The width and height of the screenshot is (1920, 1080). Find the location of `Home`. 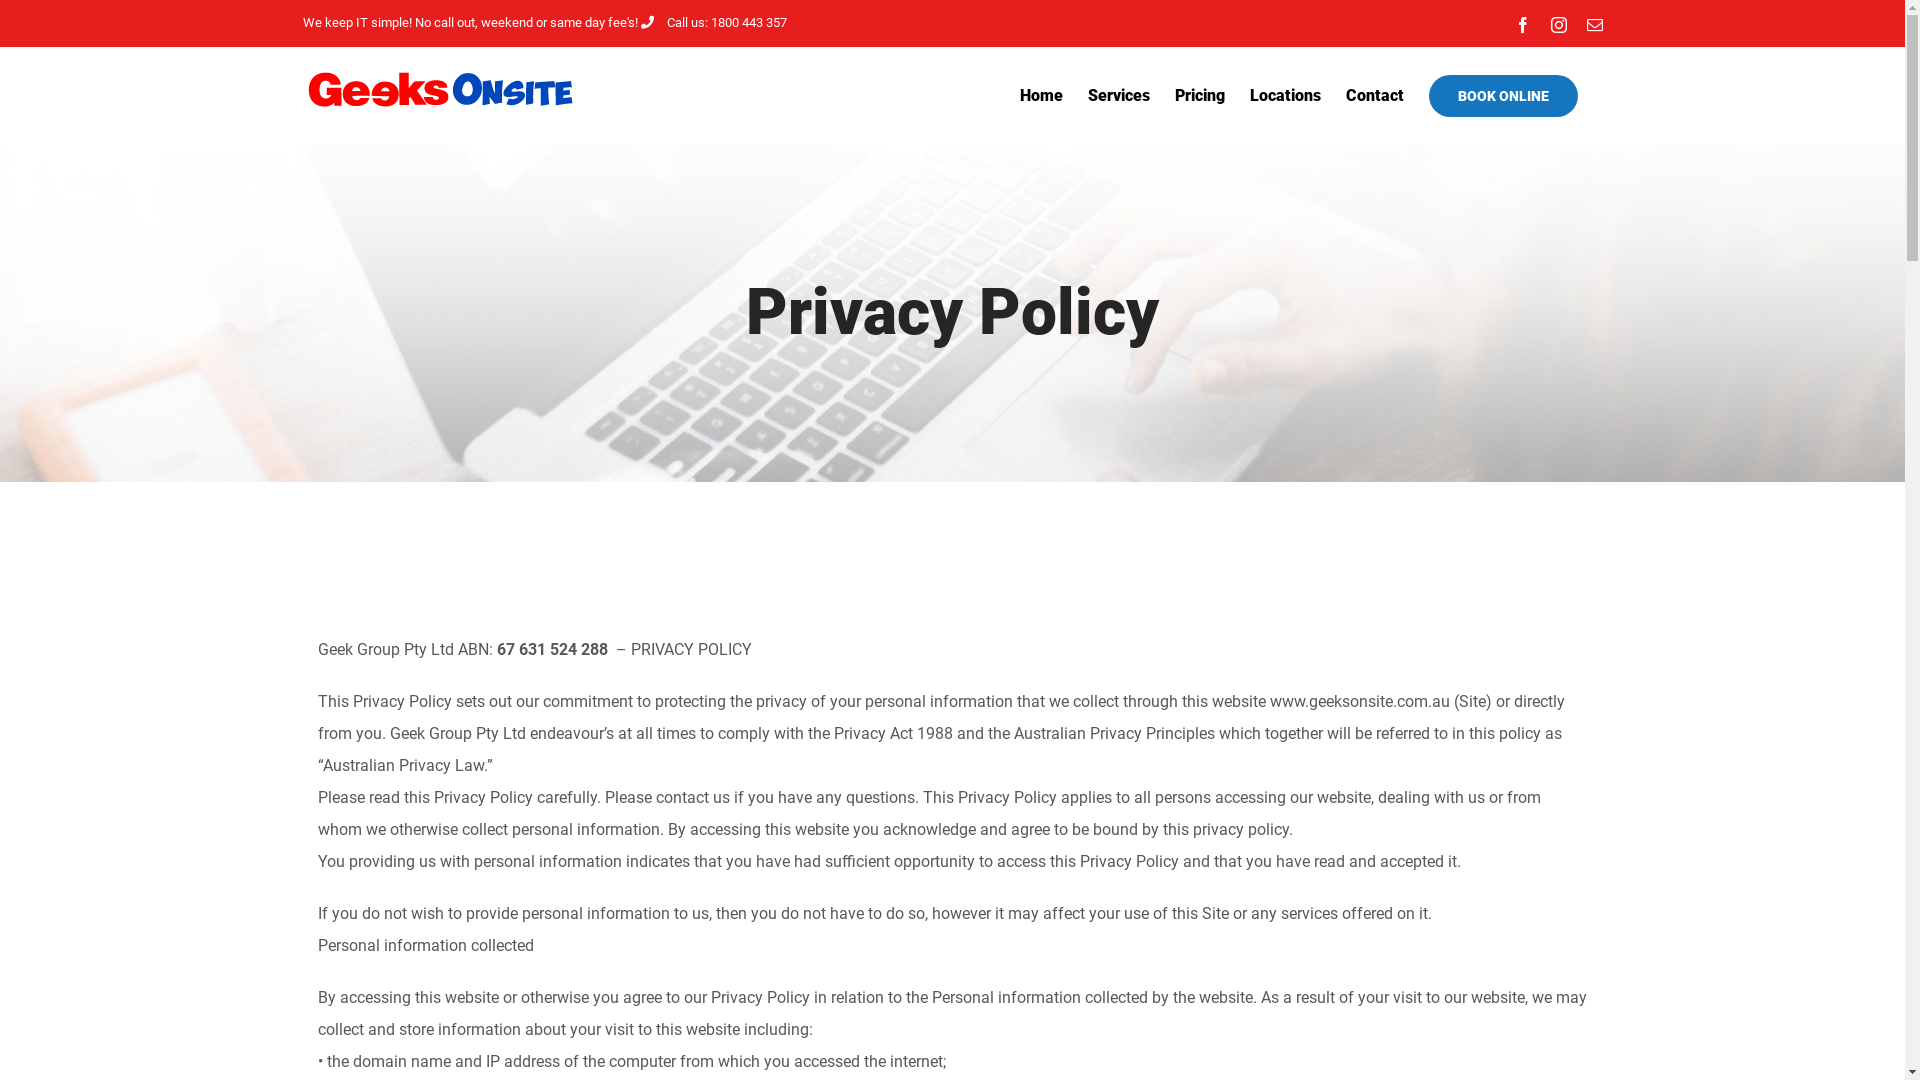

Home is located at coordinates (1042, 96).